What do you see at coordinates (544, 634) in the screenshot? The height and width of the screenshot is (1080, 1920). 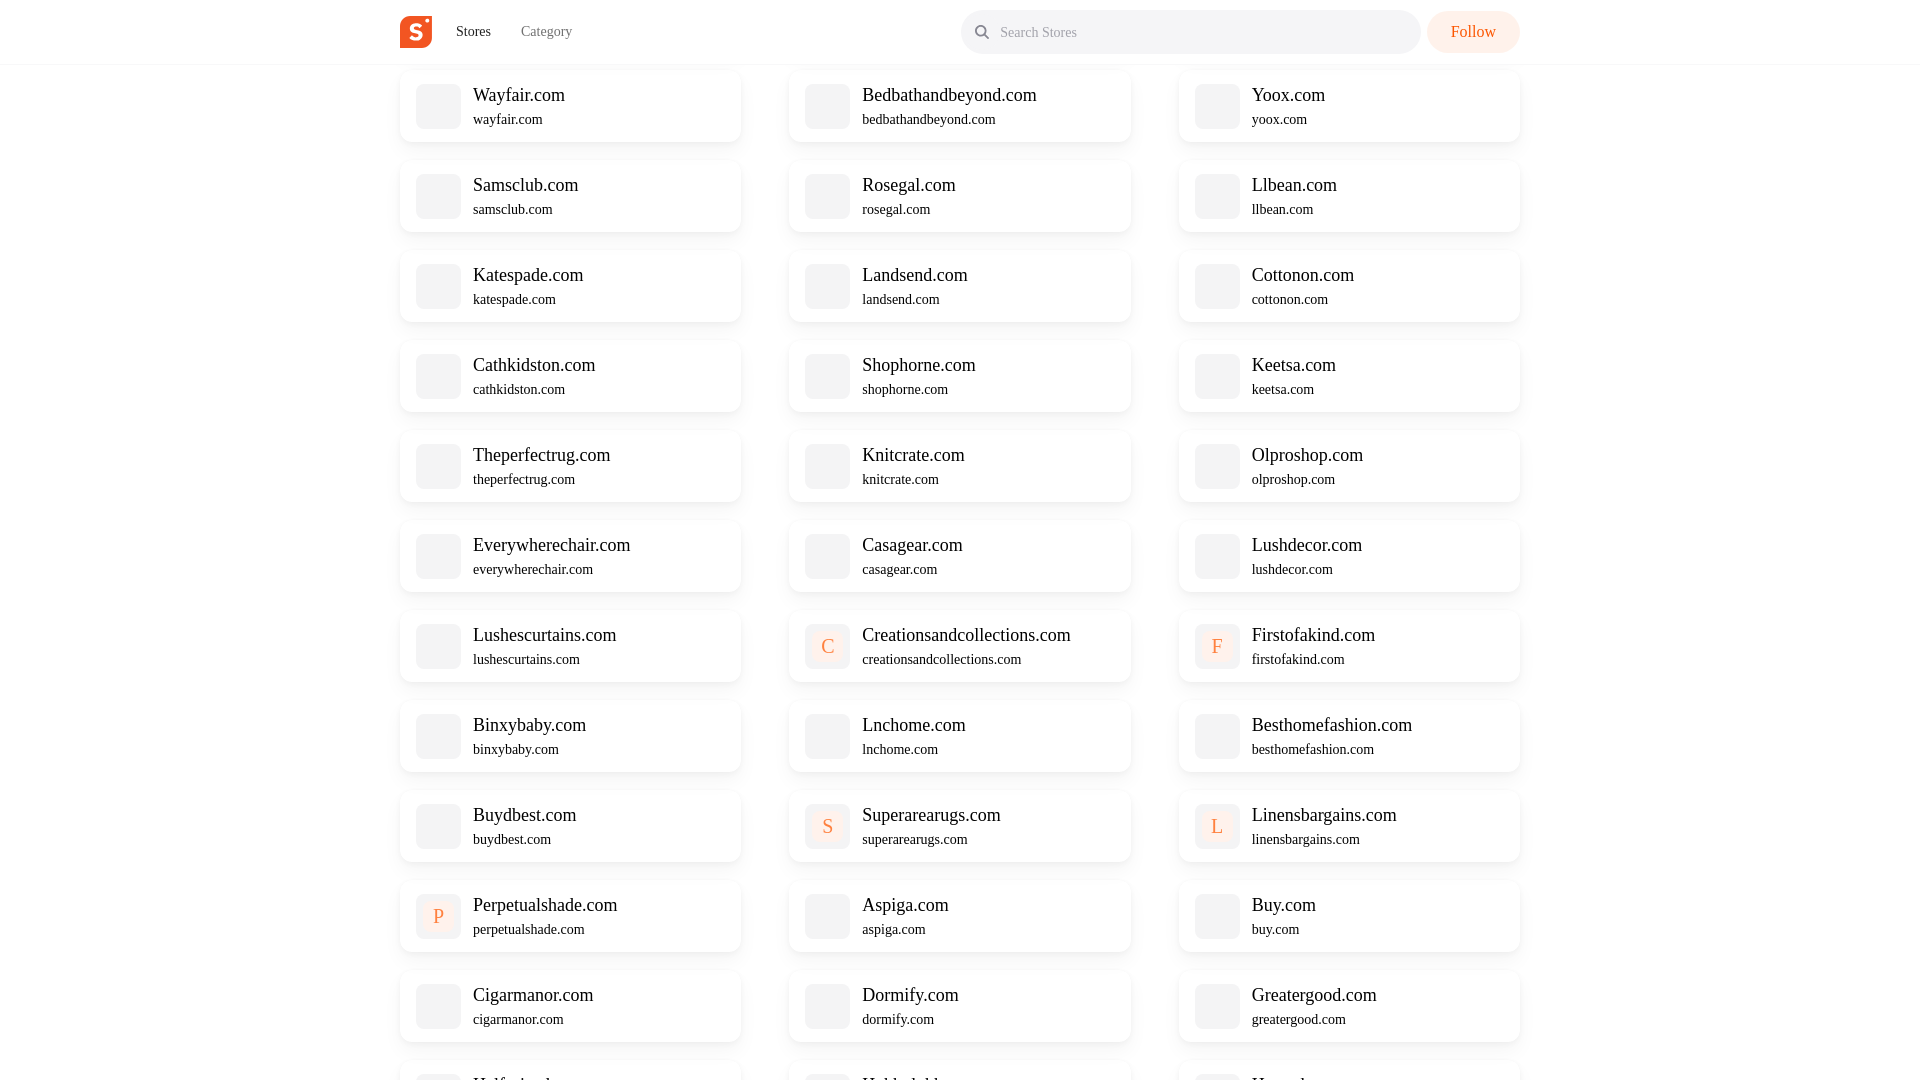 I see `Lushescurtains.com` at bounding box center [544, 634].